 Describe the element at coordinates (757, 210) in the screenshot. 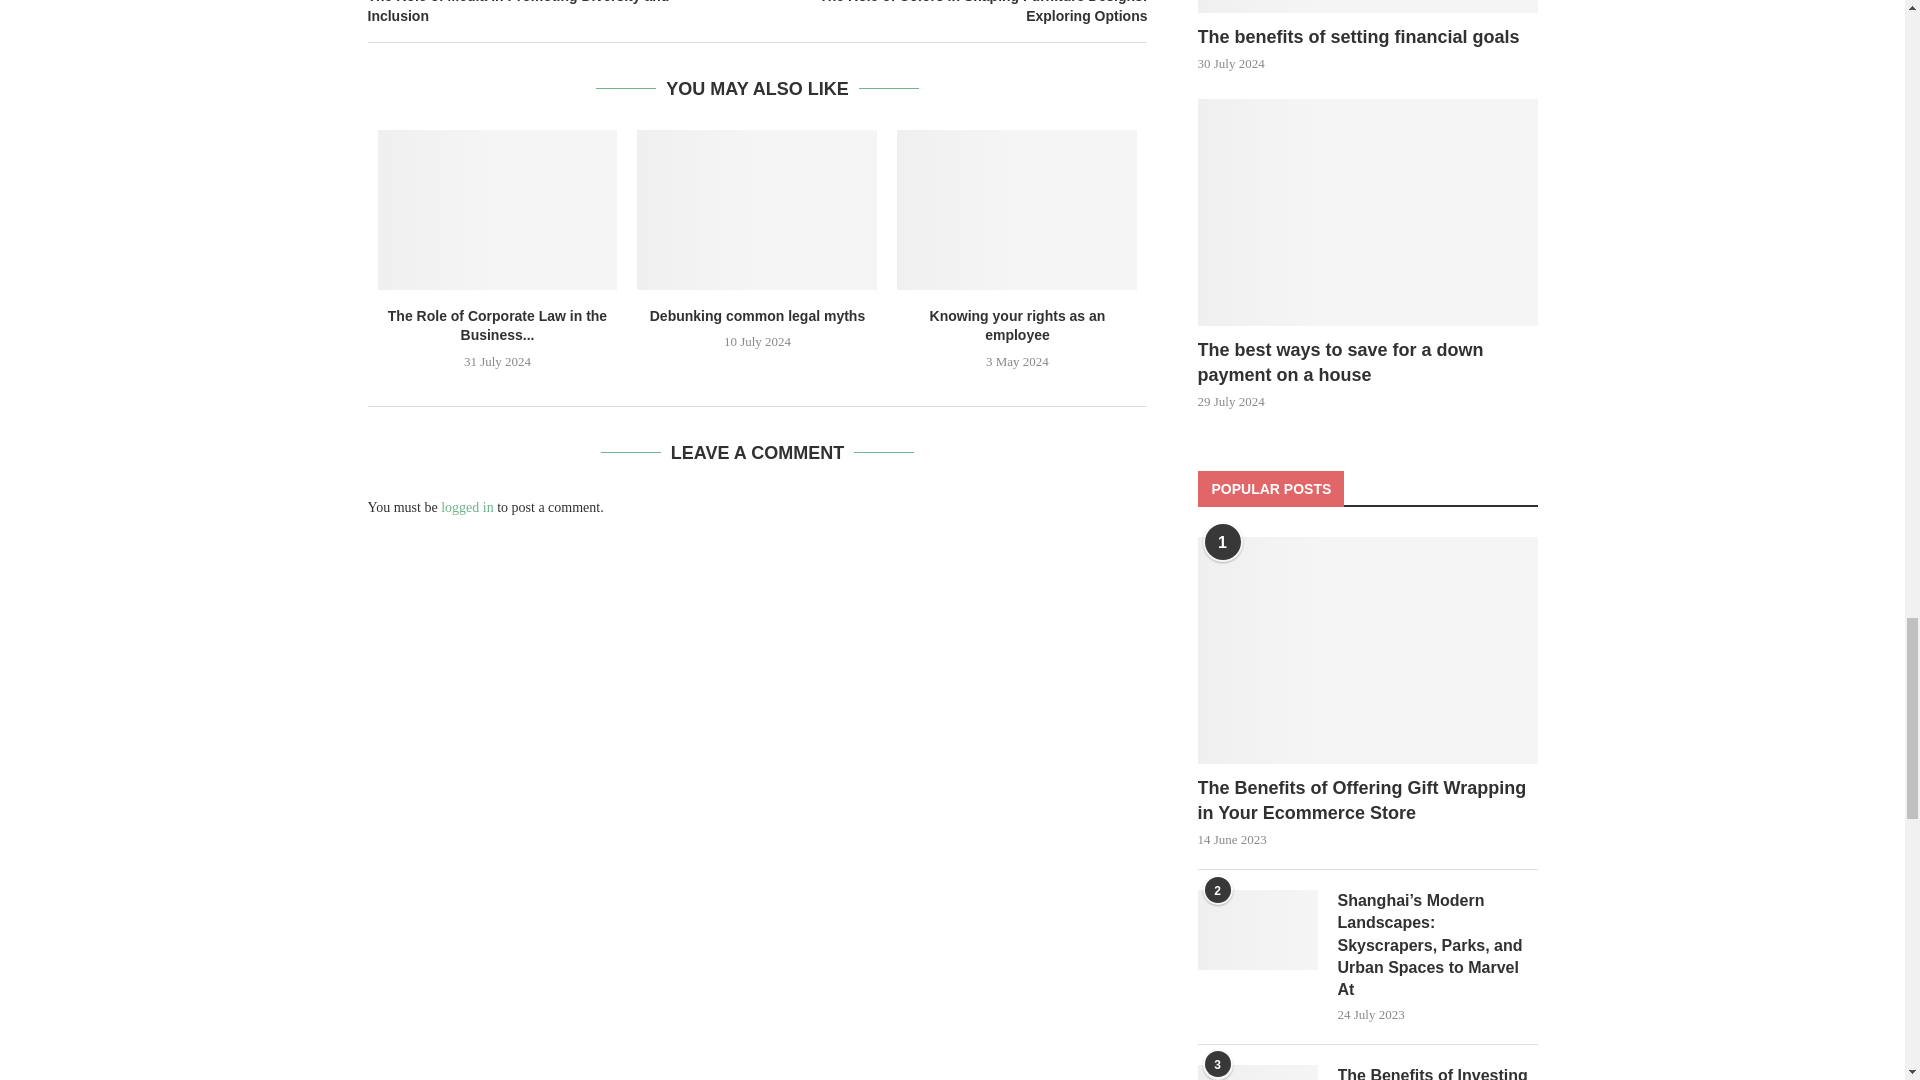

I see `Debunking common legal myths` at that location.